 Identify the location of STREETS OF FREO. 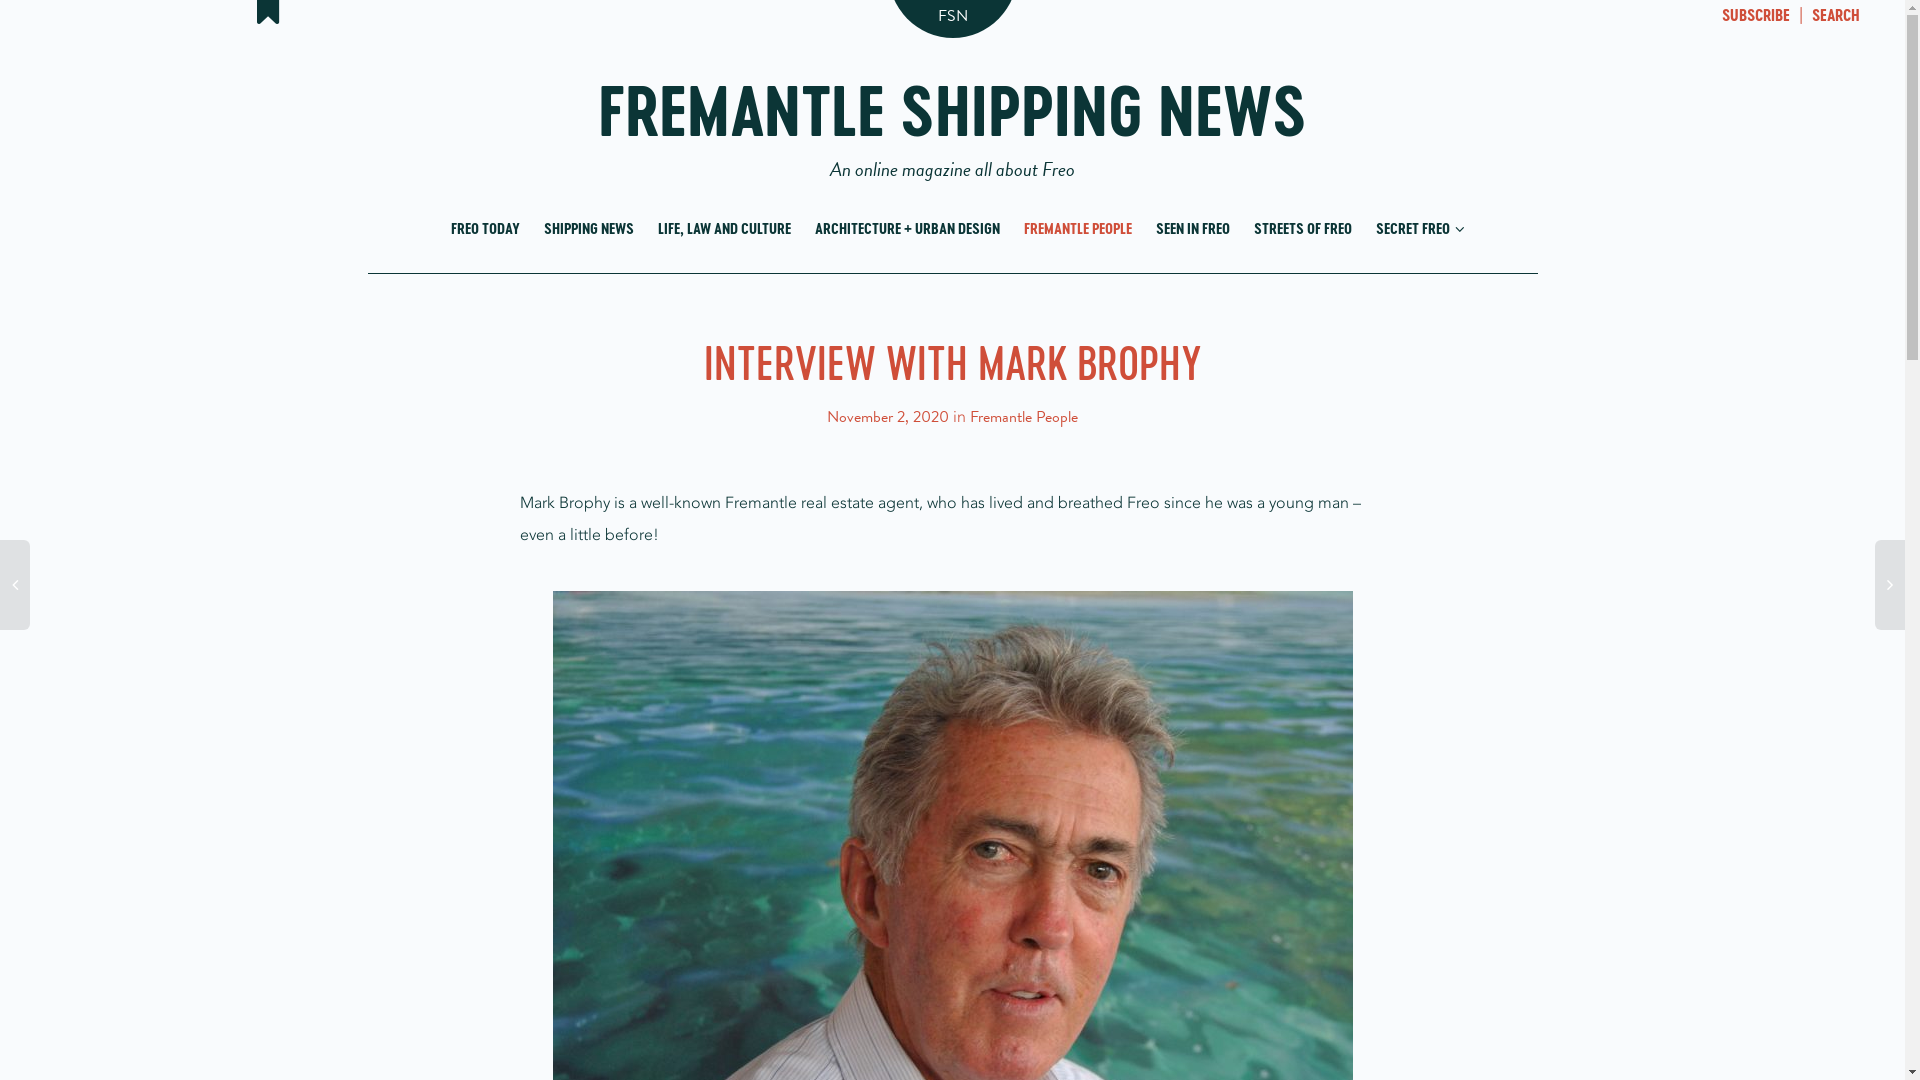
(1303, 230).